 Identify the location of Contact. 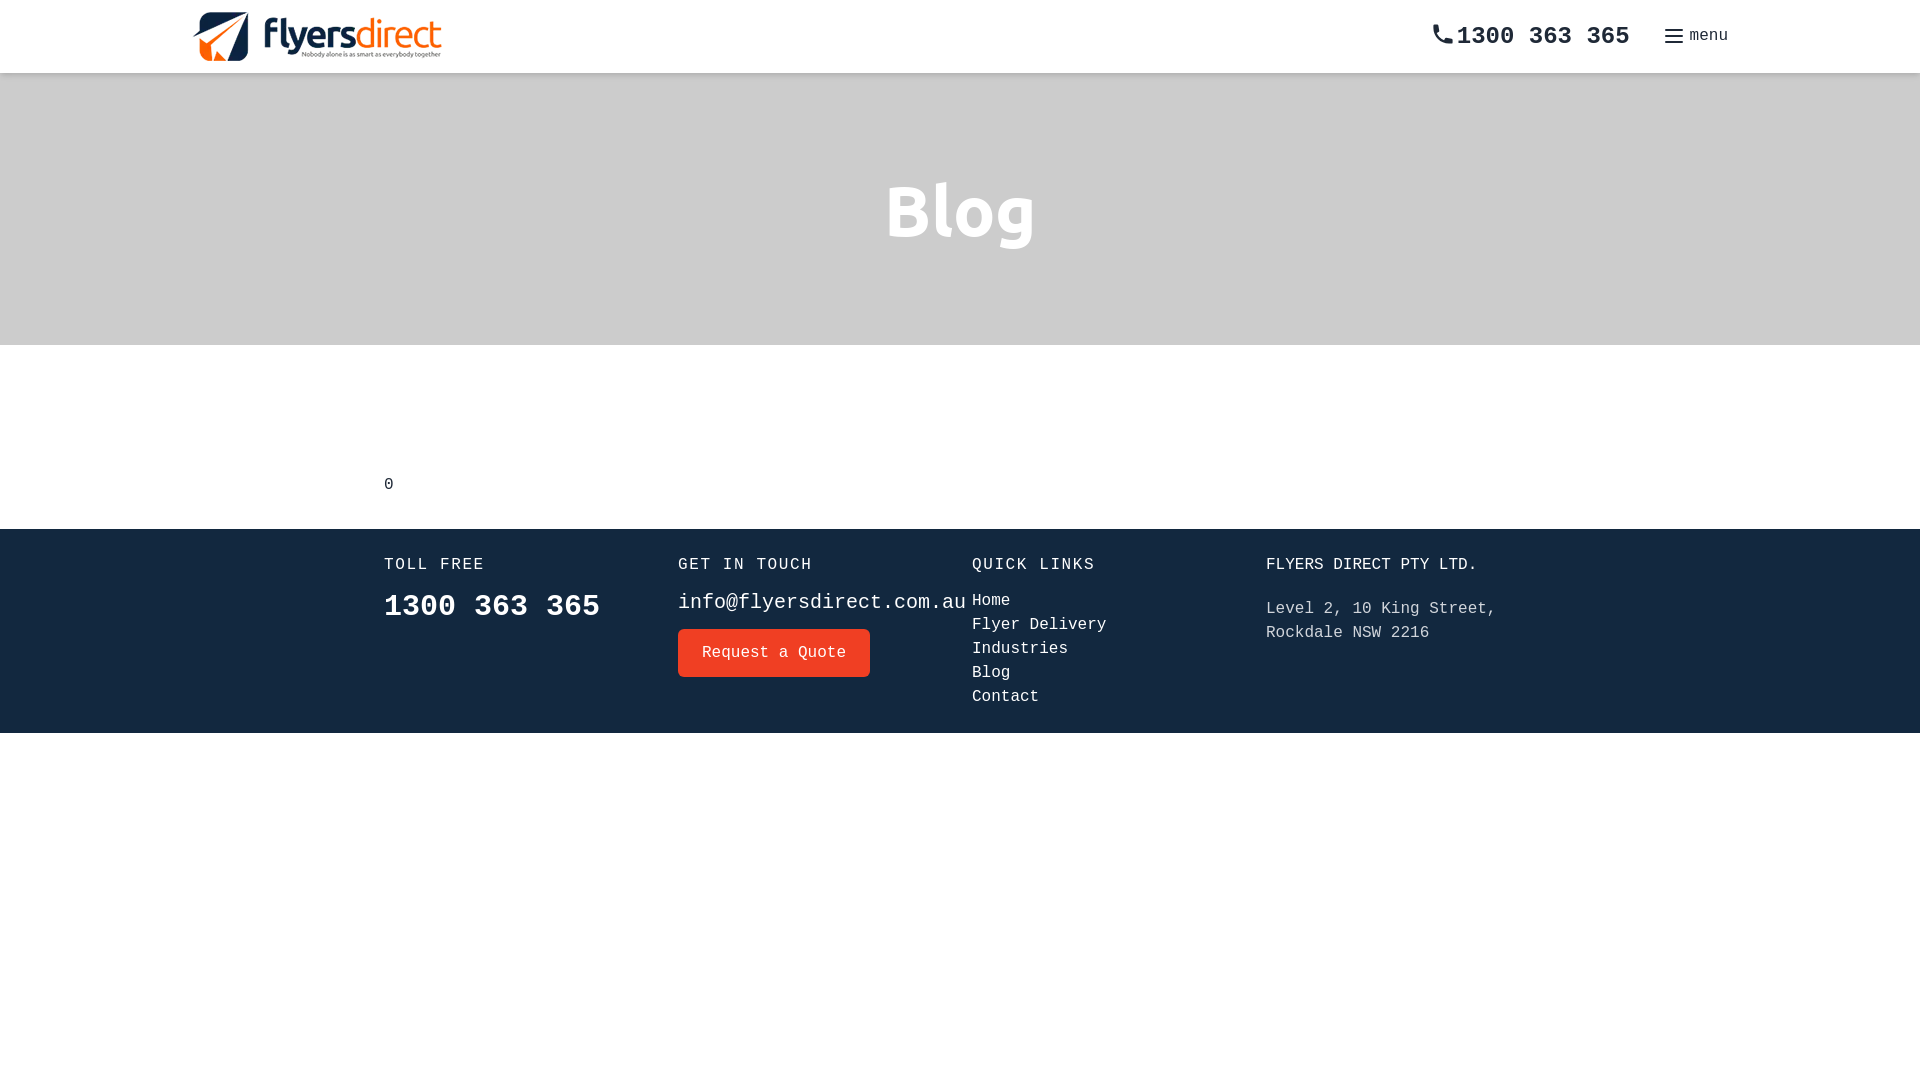
(1004, 554).